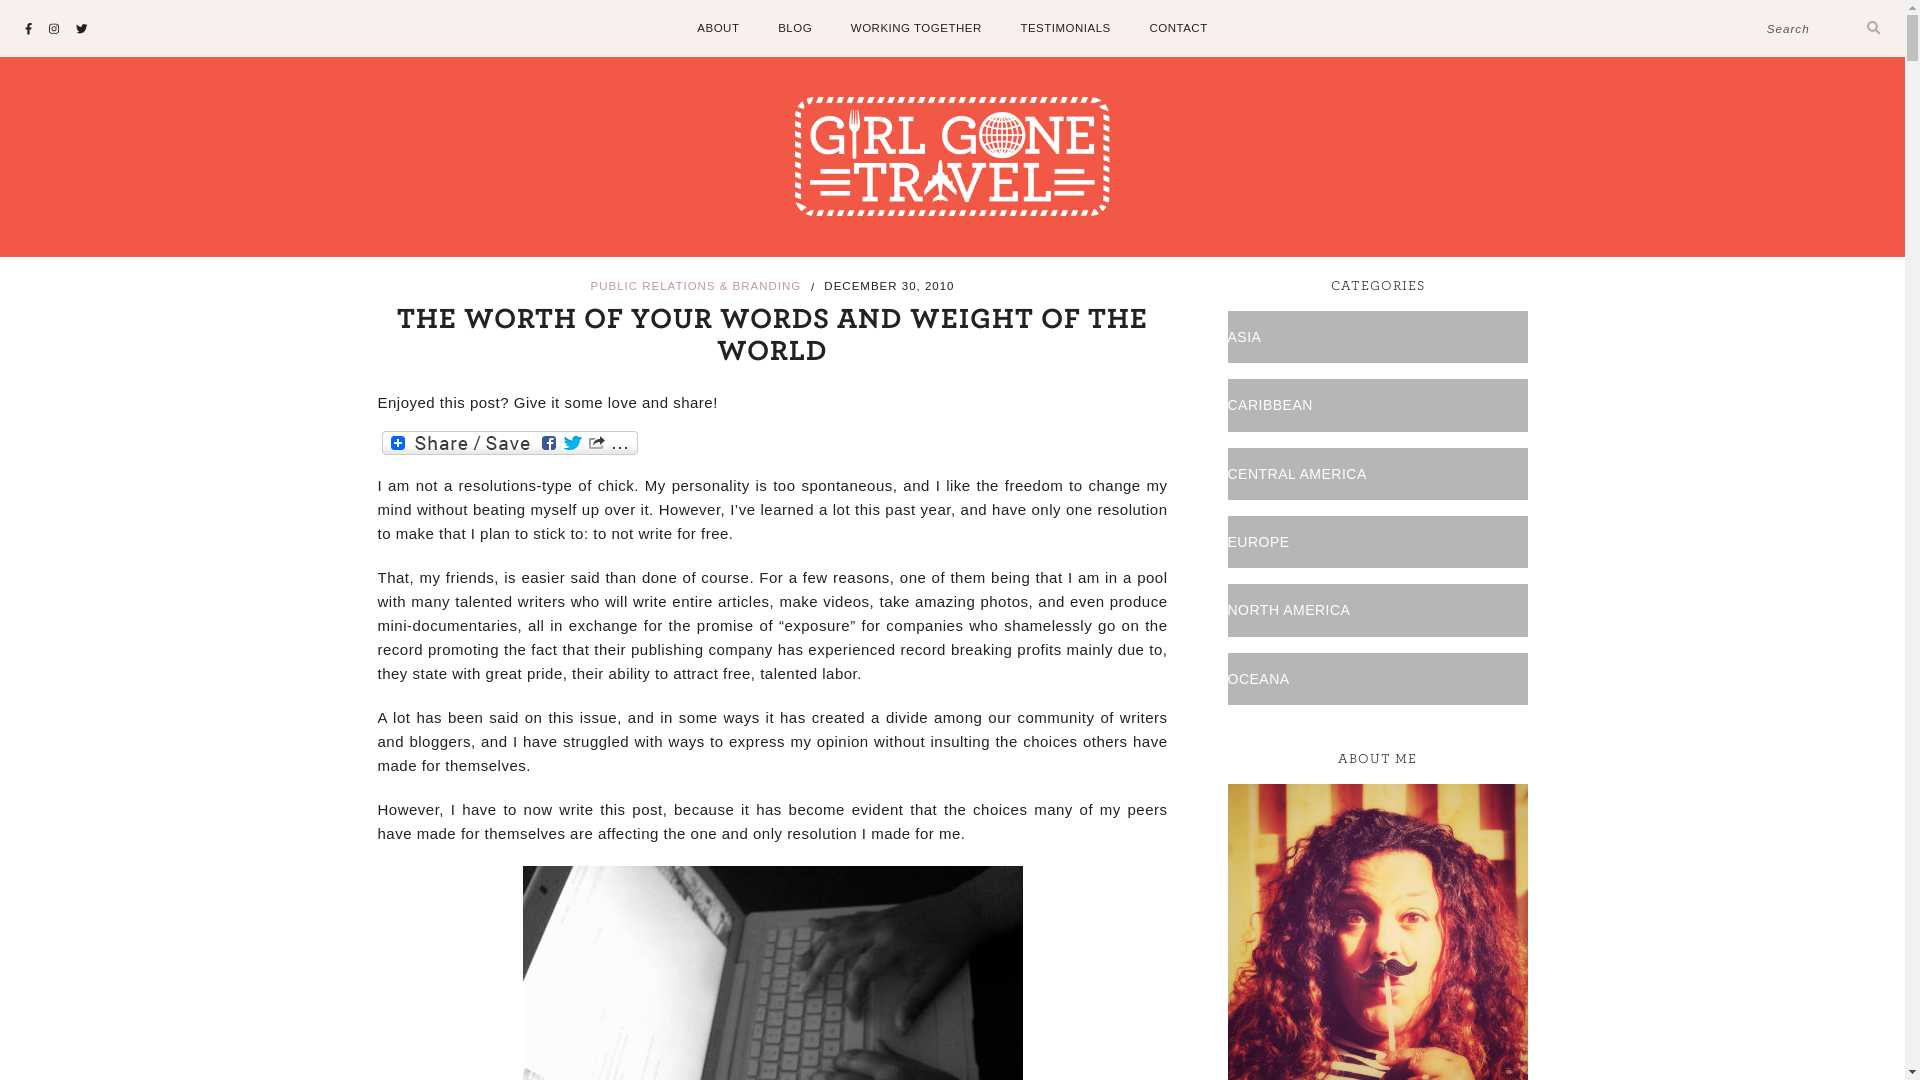 Image resolution: width=1920 pixels, height=1080 pixels. Describe the element at coordinates (1064, 27) in the screenshot. I see `TESTIMONIALS` at that location.